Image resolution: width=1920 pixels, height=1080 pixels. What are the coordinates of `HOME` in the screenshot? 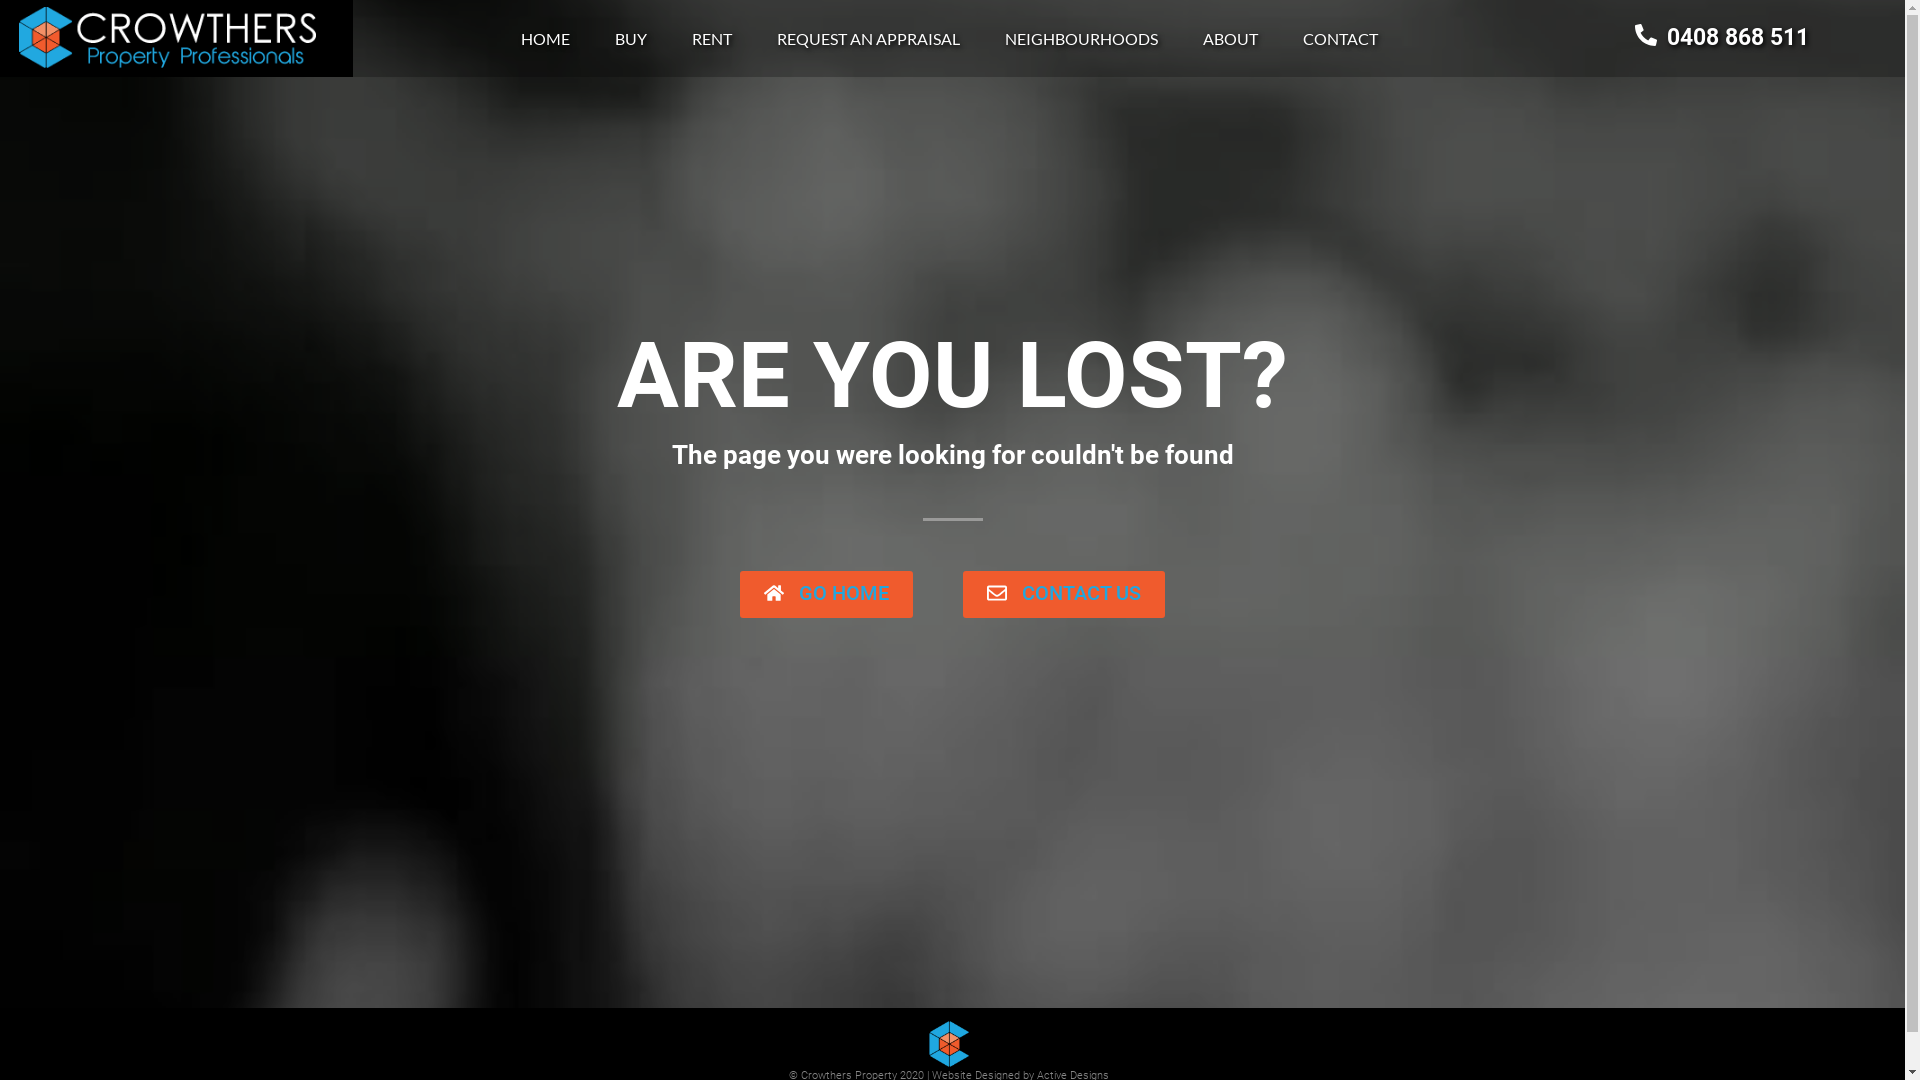 It's located at (546, 39).